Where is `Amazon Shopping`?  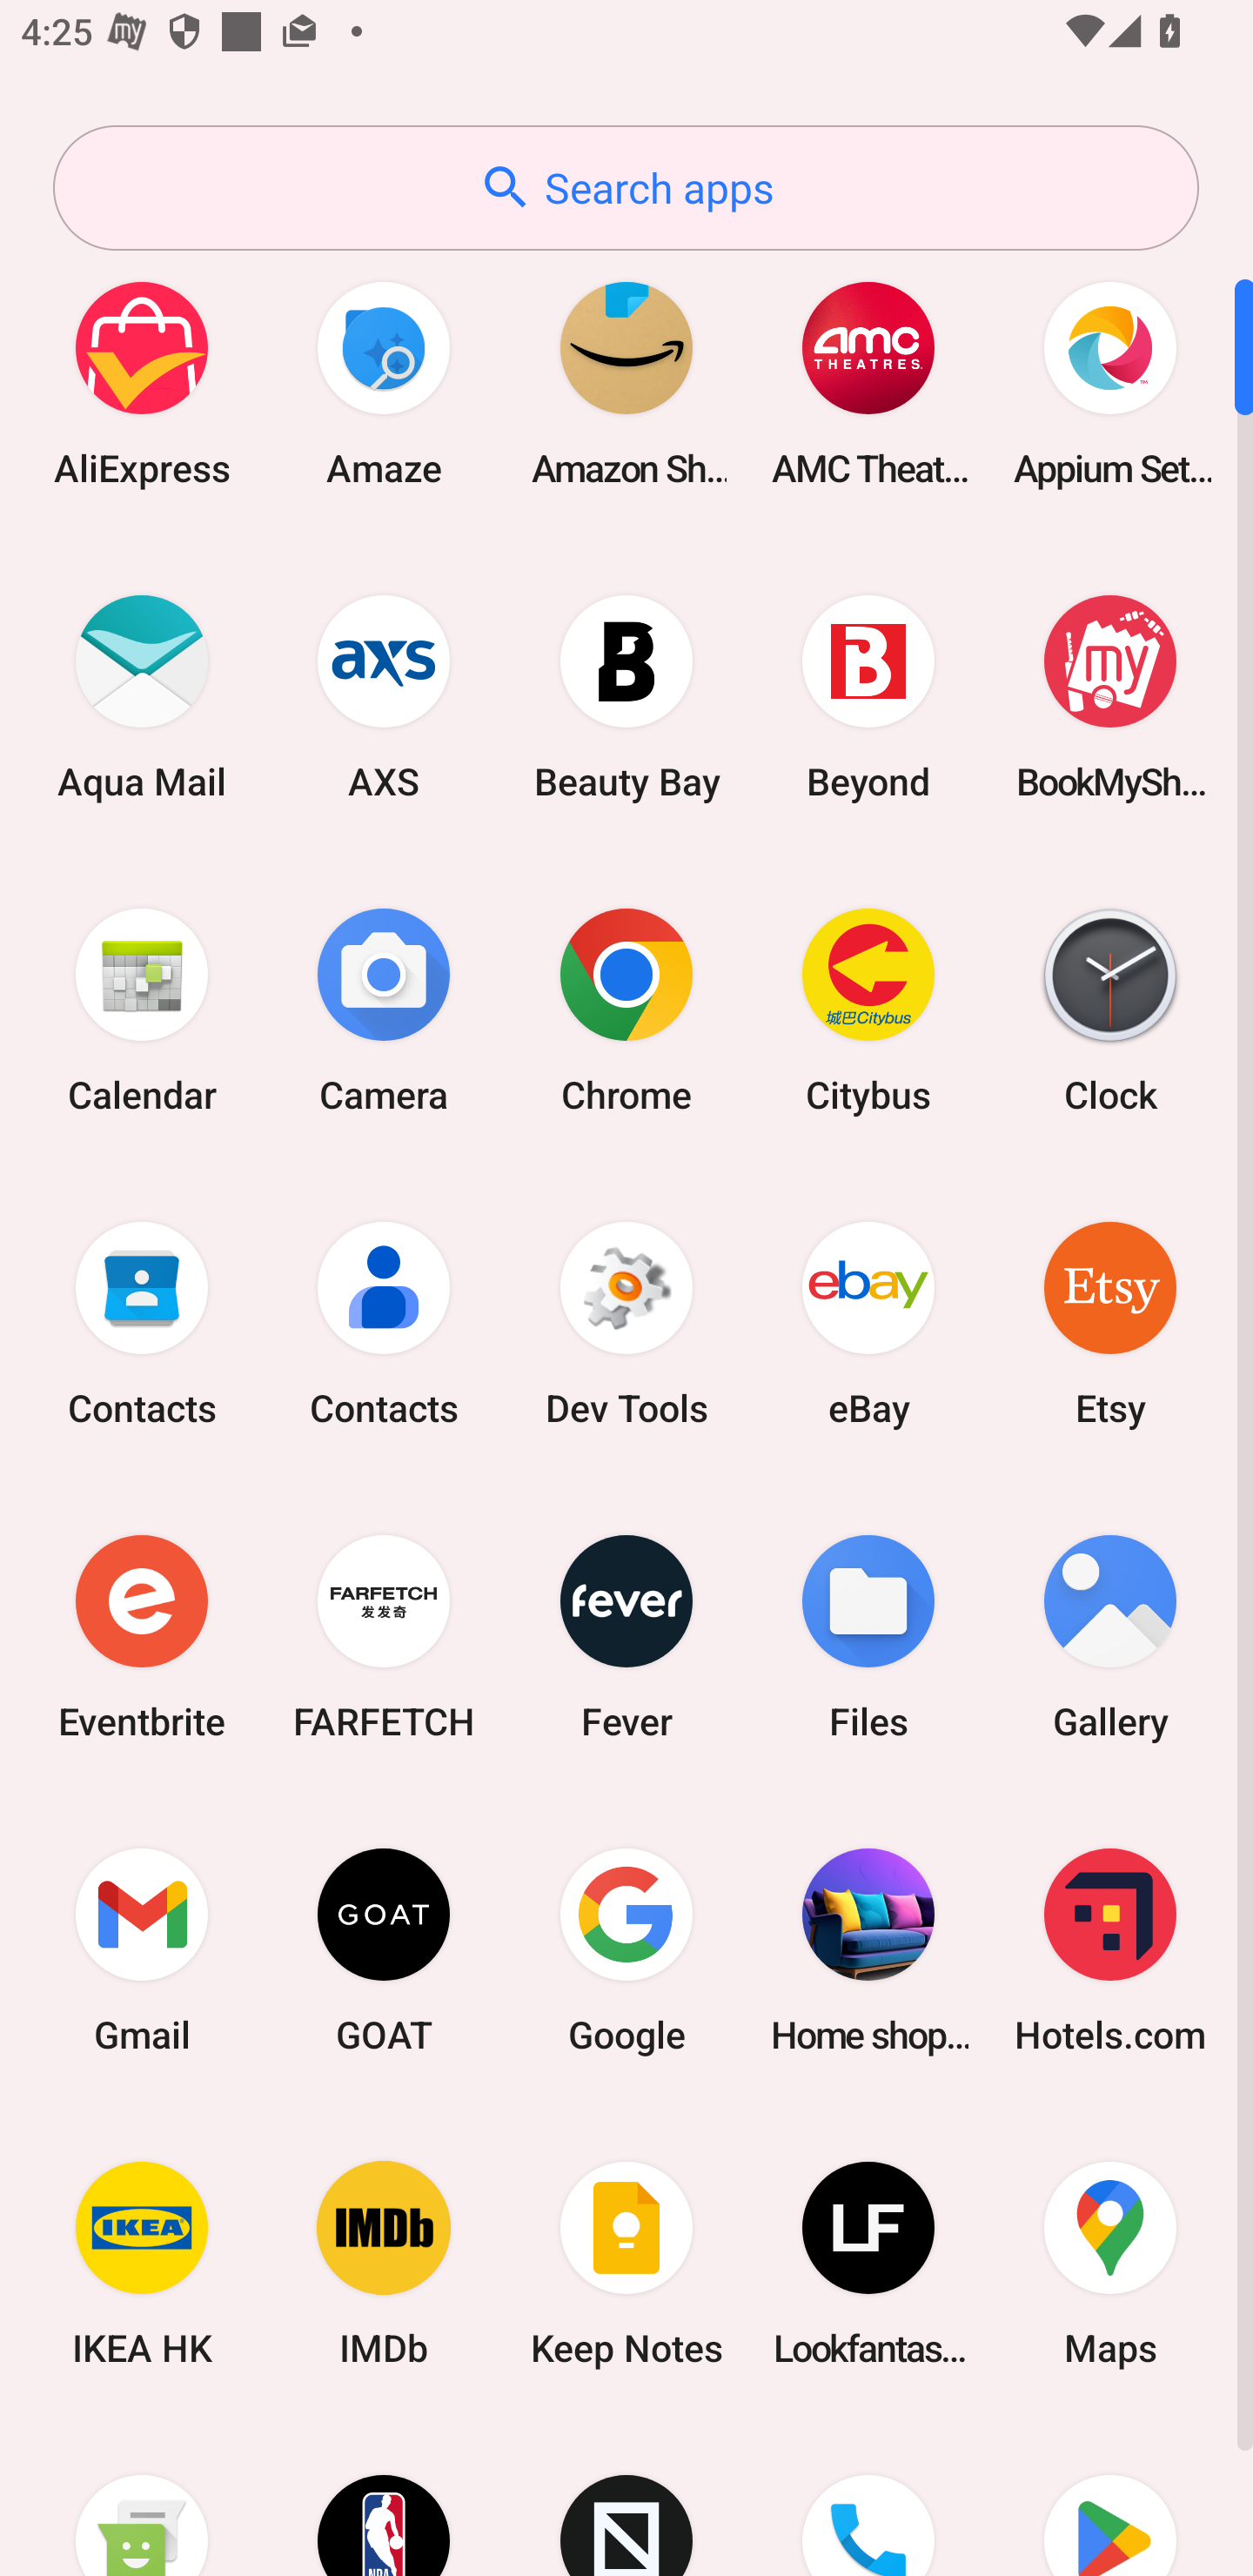 Amazon Shopping is located at coordinates (626, 383).